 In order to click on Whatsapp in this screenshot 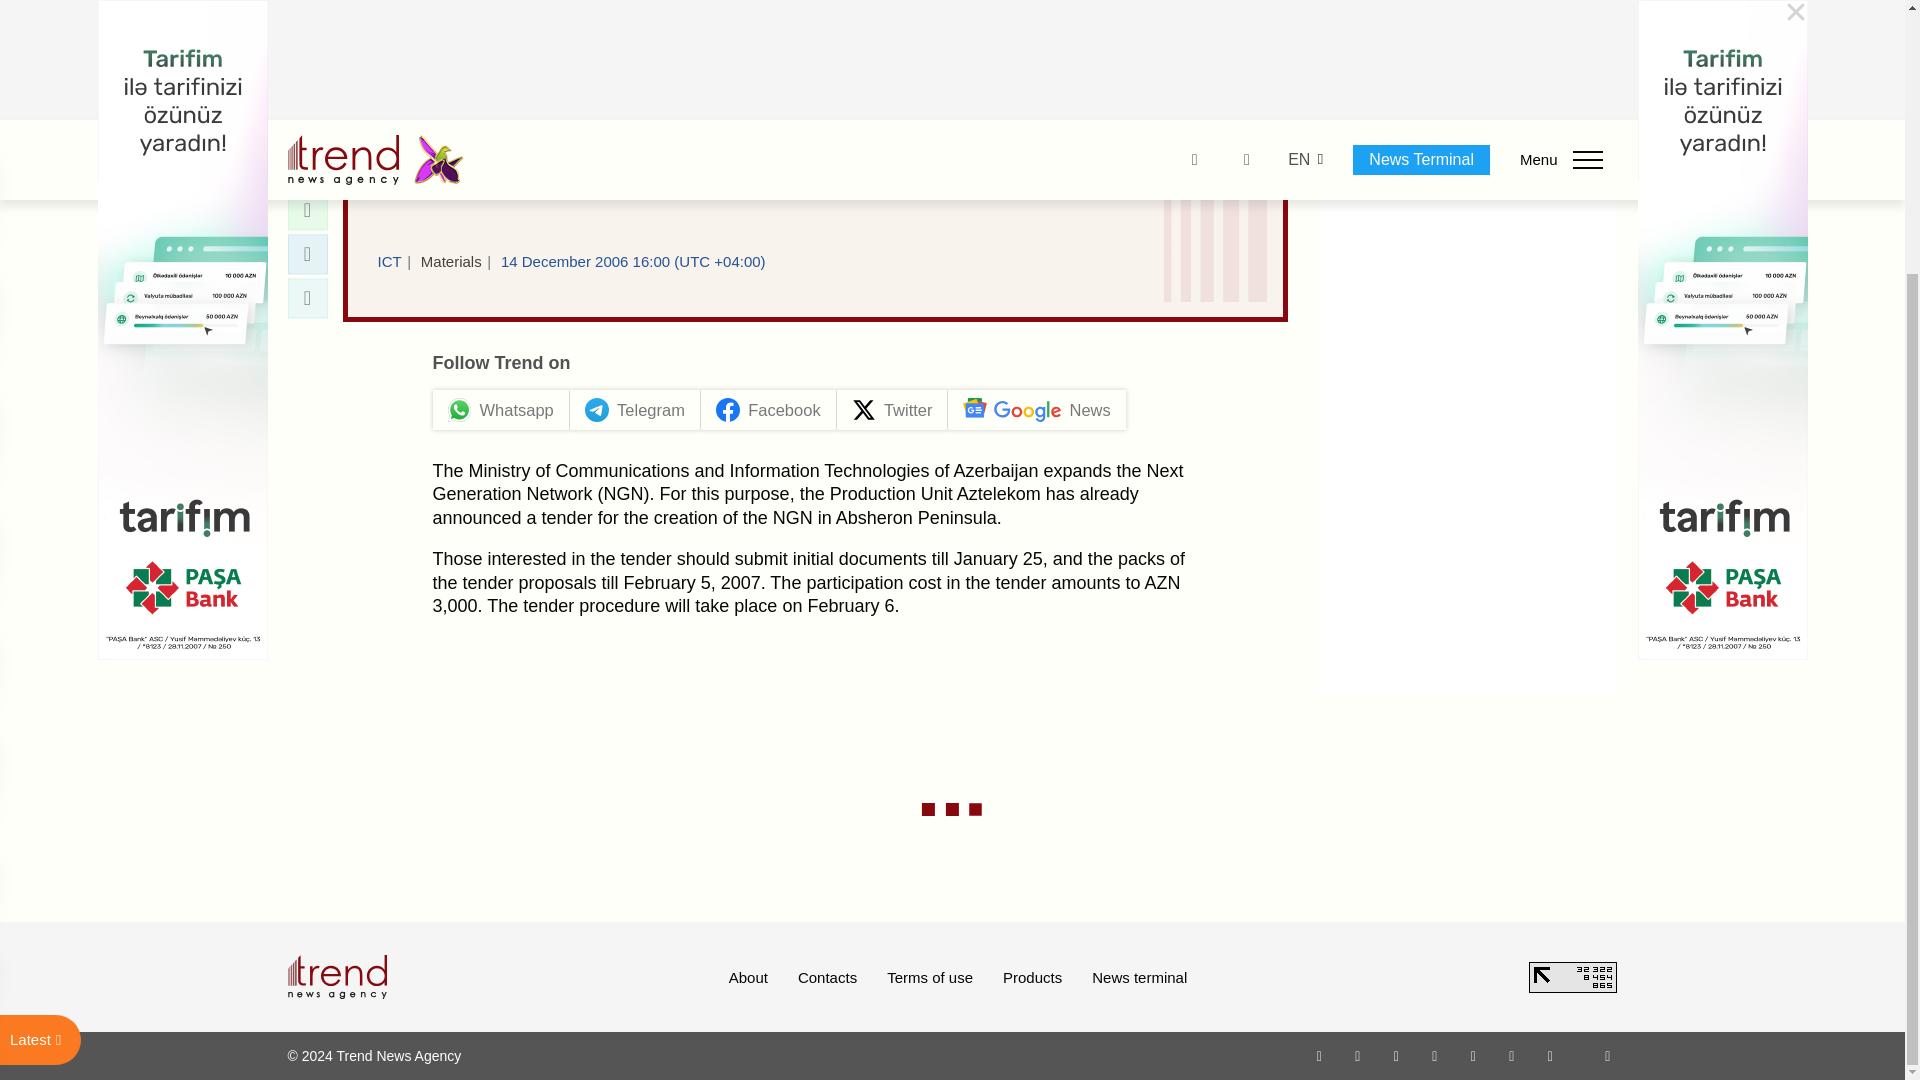, I will do `click(1320, 1055)`.